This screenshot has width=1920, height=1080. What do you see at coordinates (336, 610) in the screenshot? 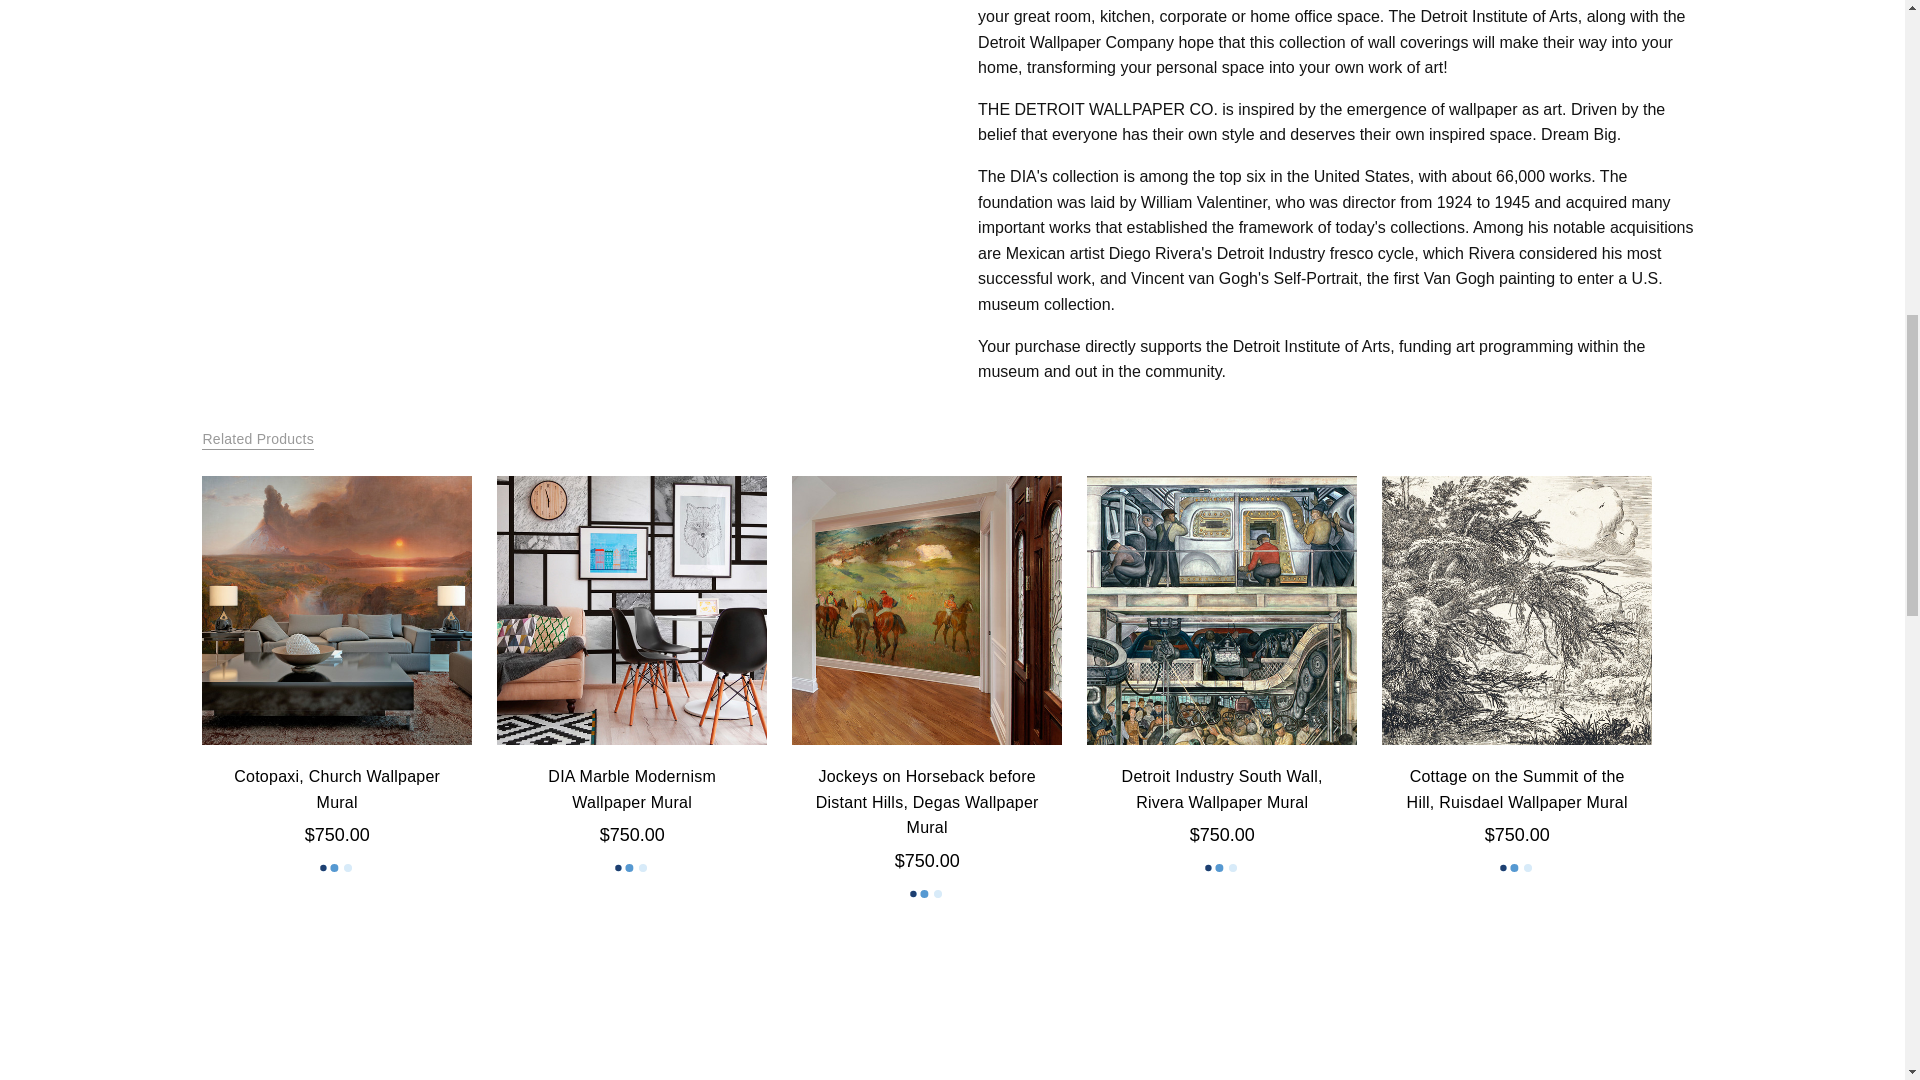
I see `Cotopaxi, Church Wallpaper Mural` at bounding box center [336, 610].